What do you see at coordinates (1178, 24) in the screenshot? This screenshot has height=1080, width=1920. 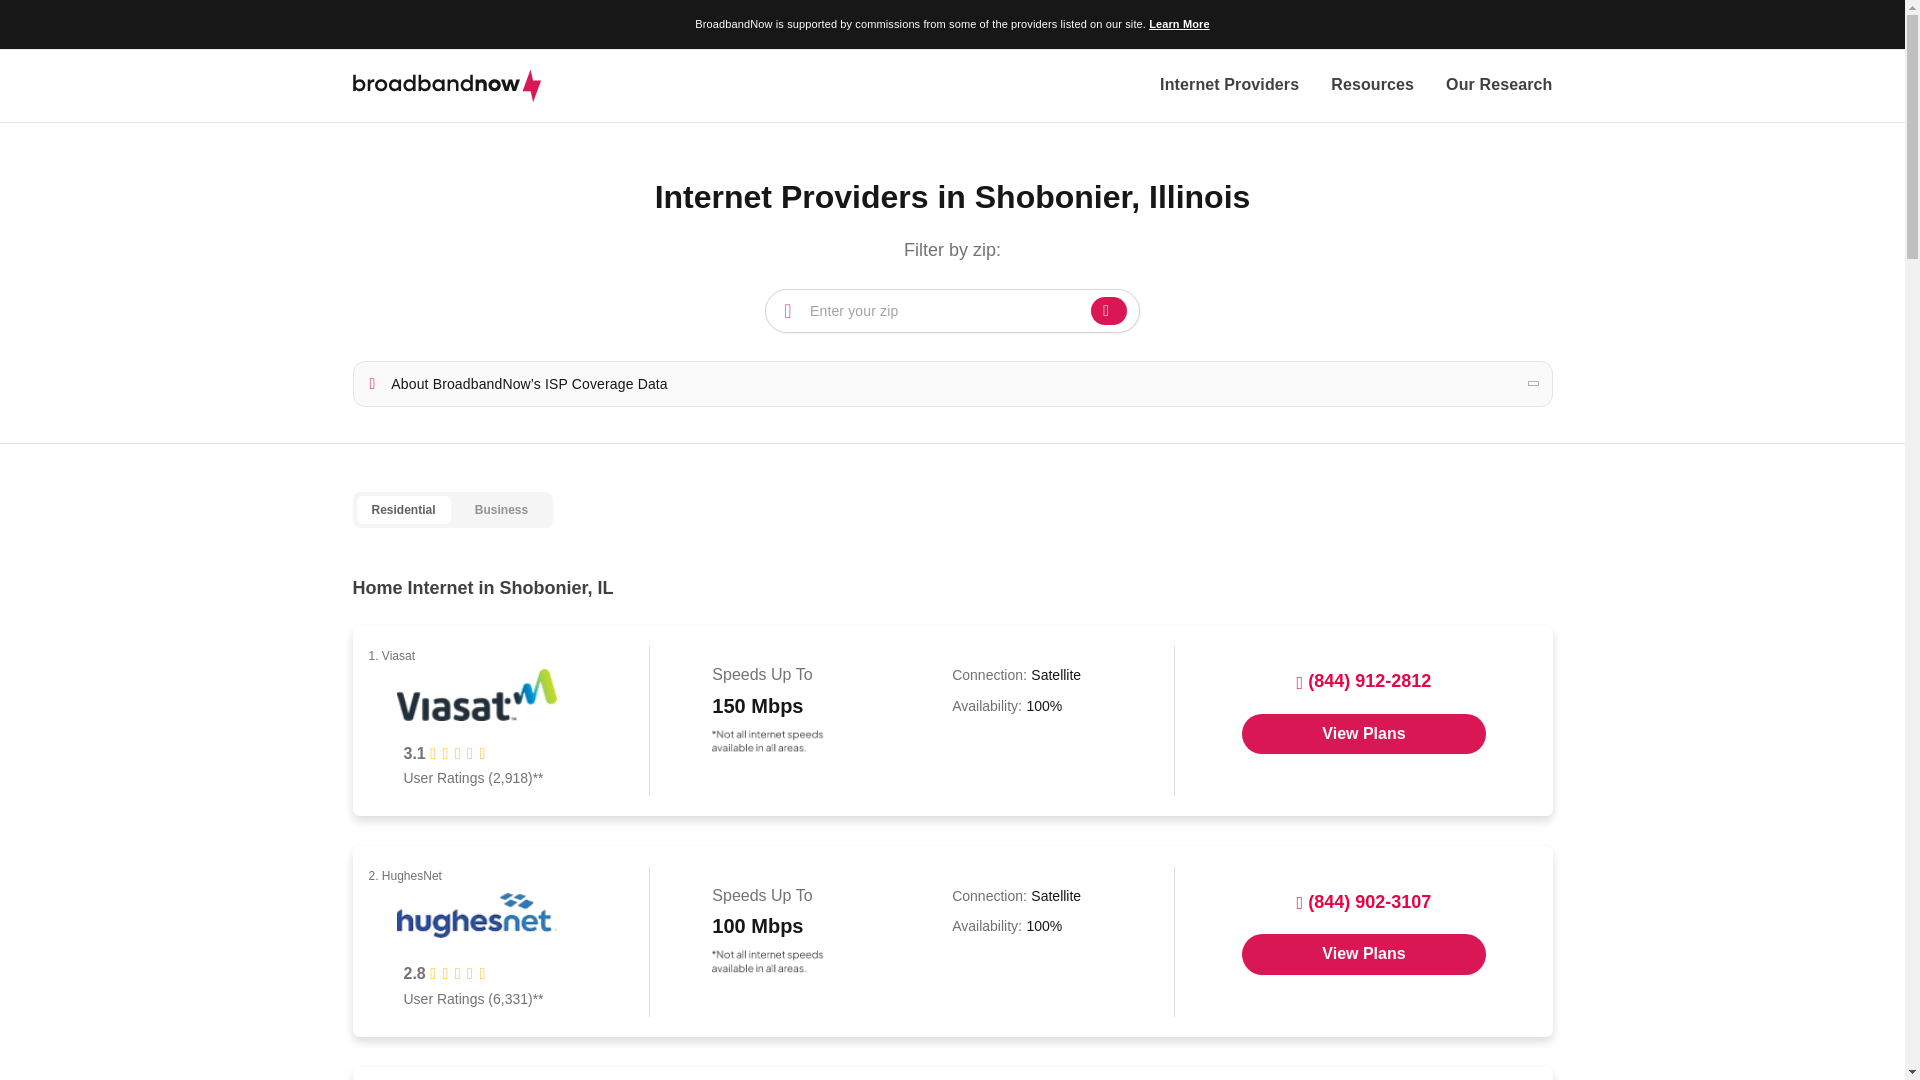 I see `Learn More` at bounding box center [1178, 24].